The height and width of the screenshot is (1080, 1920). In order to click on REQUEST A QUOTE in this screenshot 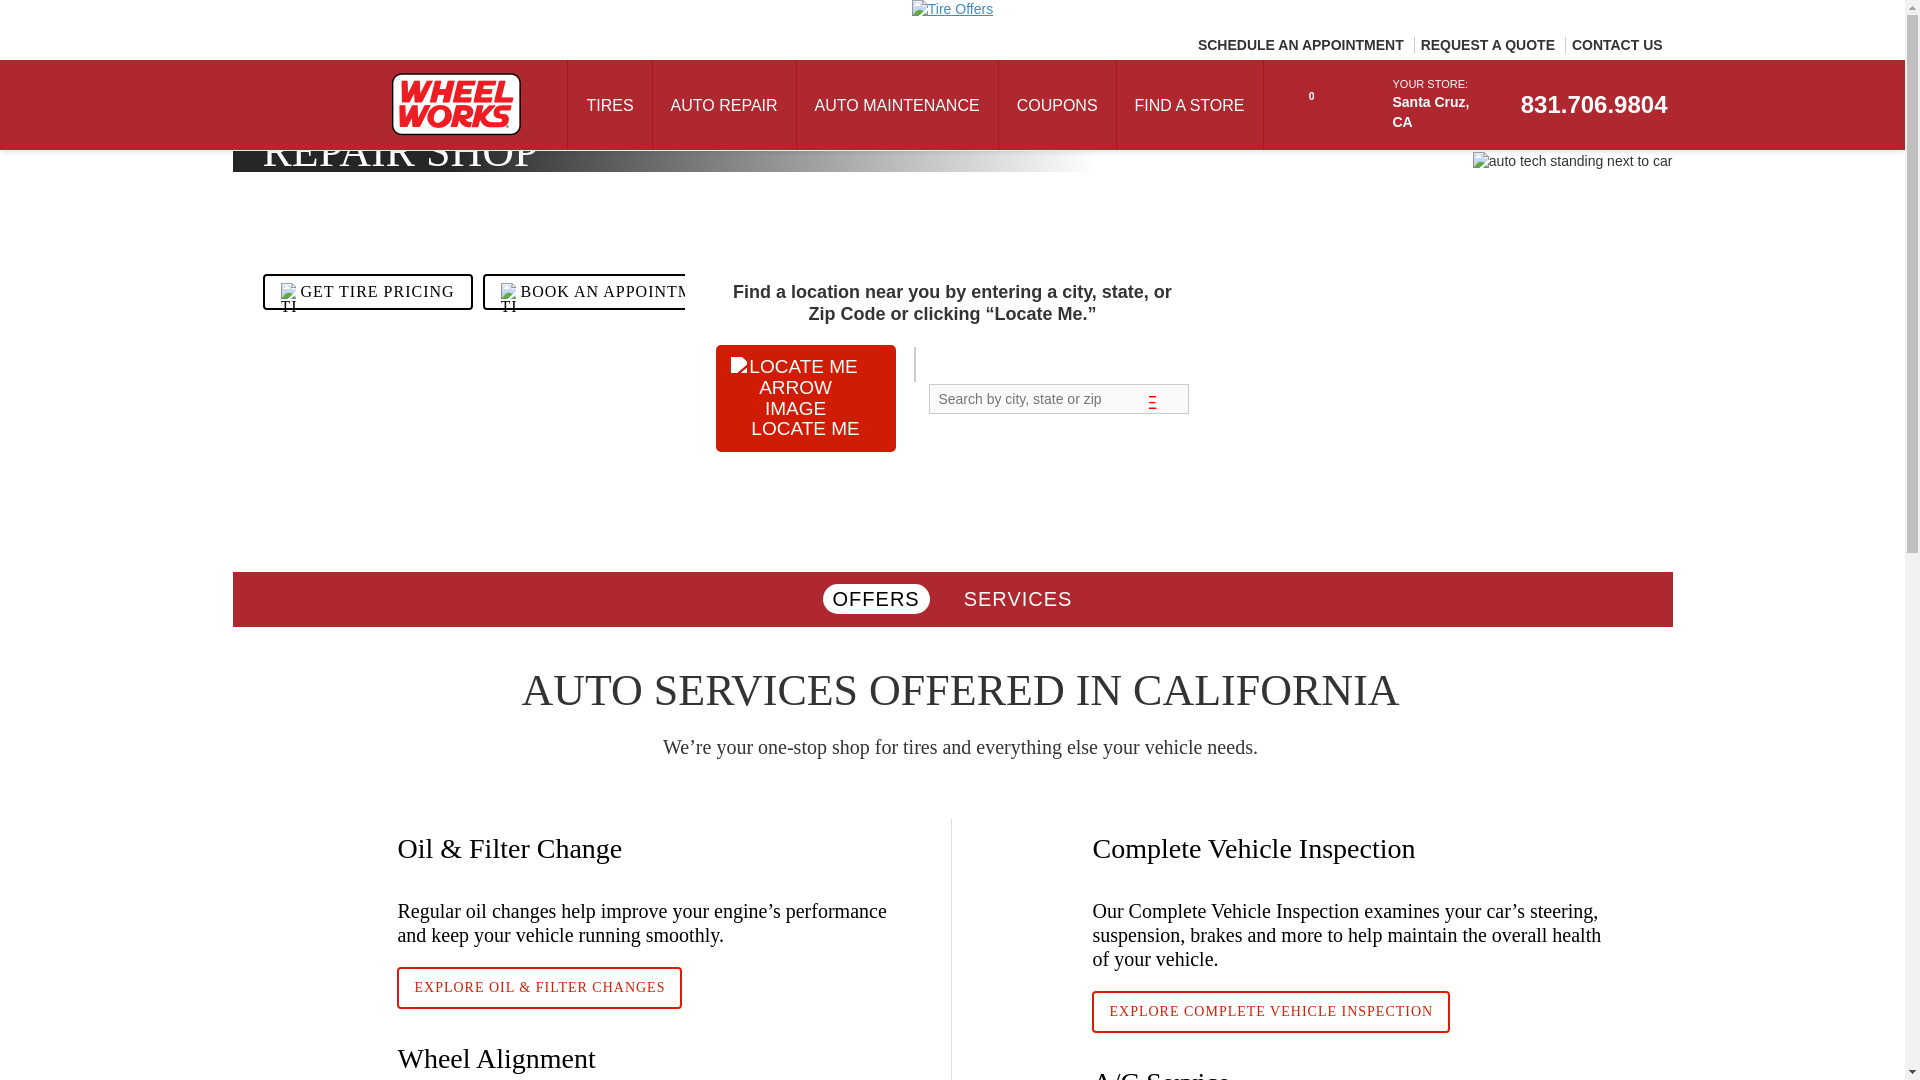, I will do `click(1486, 44)`.